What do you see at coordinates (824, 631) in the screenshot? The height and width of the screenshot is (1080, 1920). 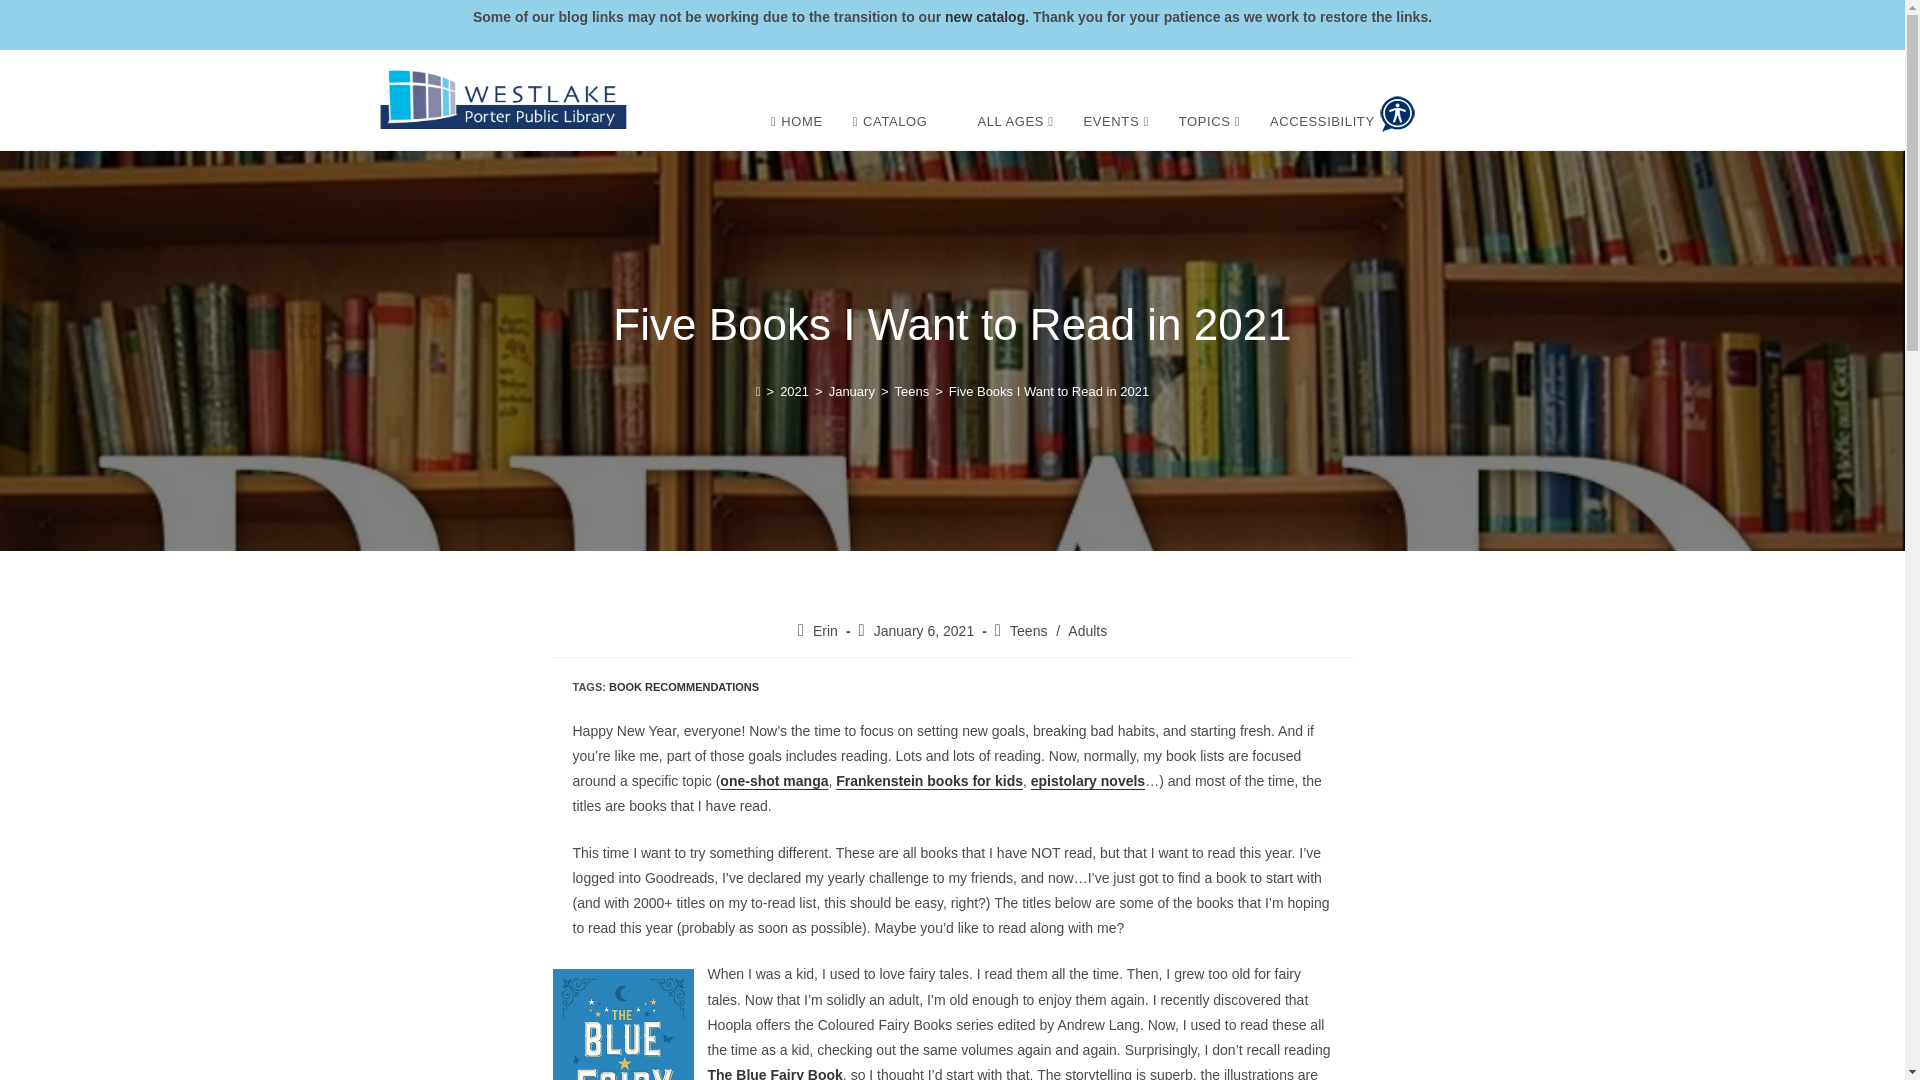 I see `Posts by Erin` at bounding box center [824, 631].